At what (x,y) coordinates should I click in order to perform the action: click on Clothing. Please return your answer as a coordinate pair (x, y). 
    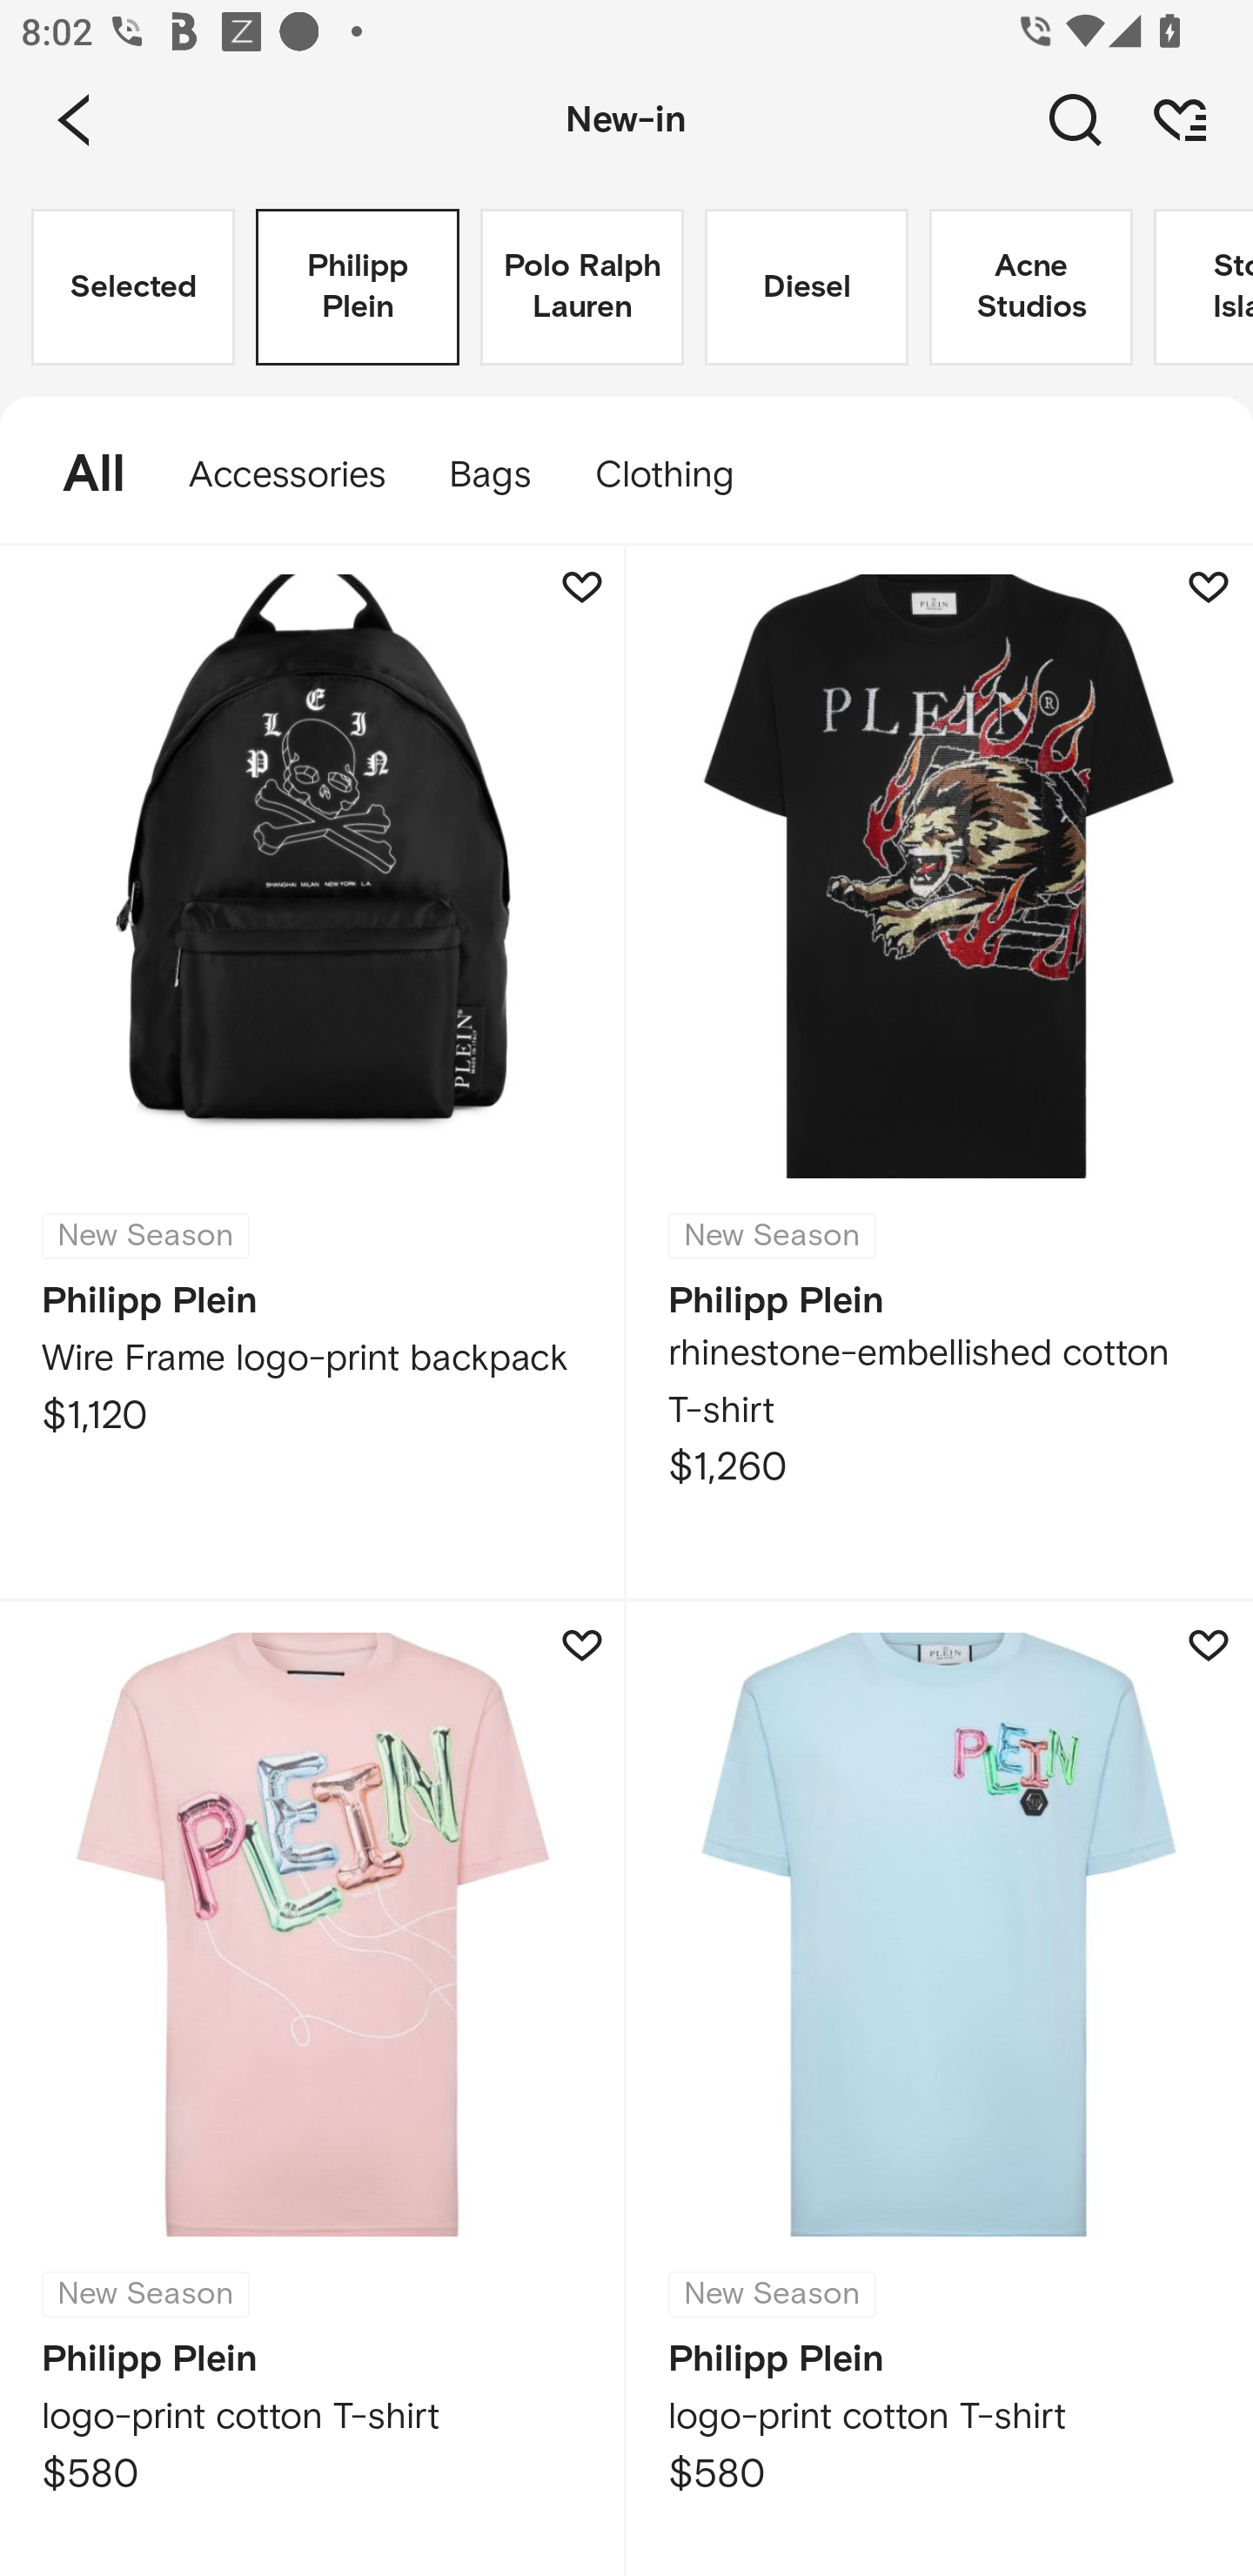
    Looking at the image, I should click on (679, 475).